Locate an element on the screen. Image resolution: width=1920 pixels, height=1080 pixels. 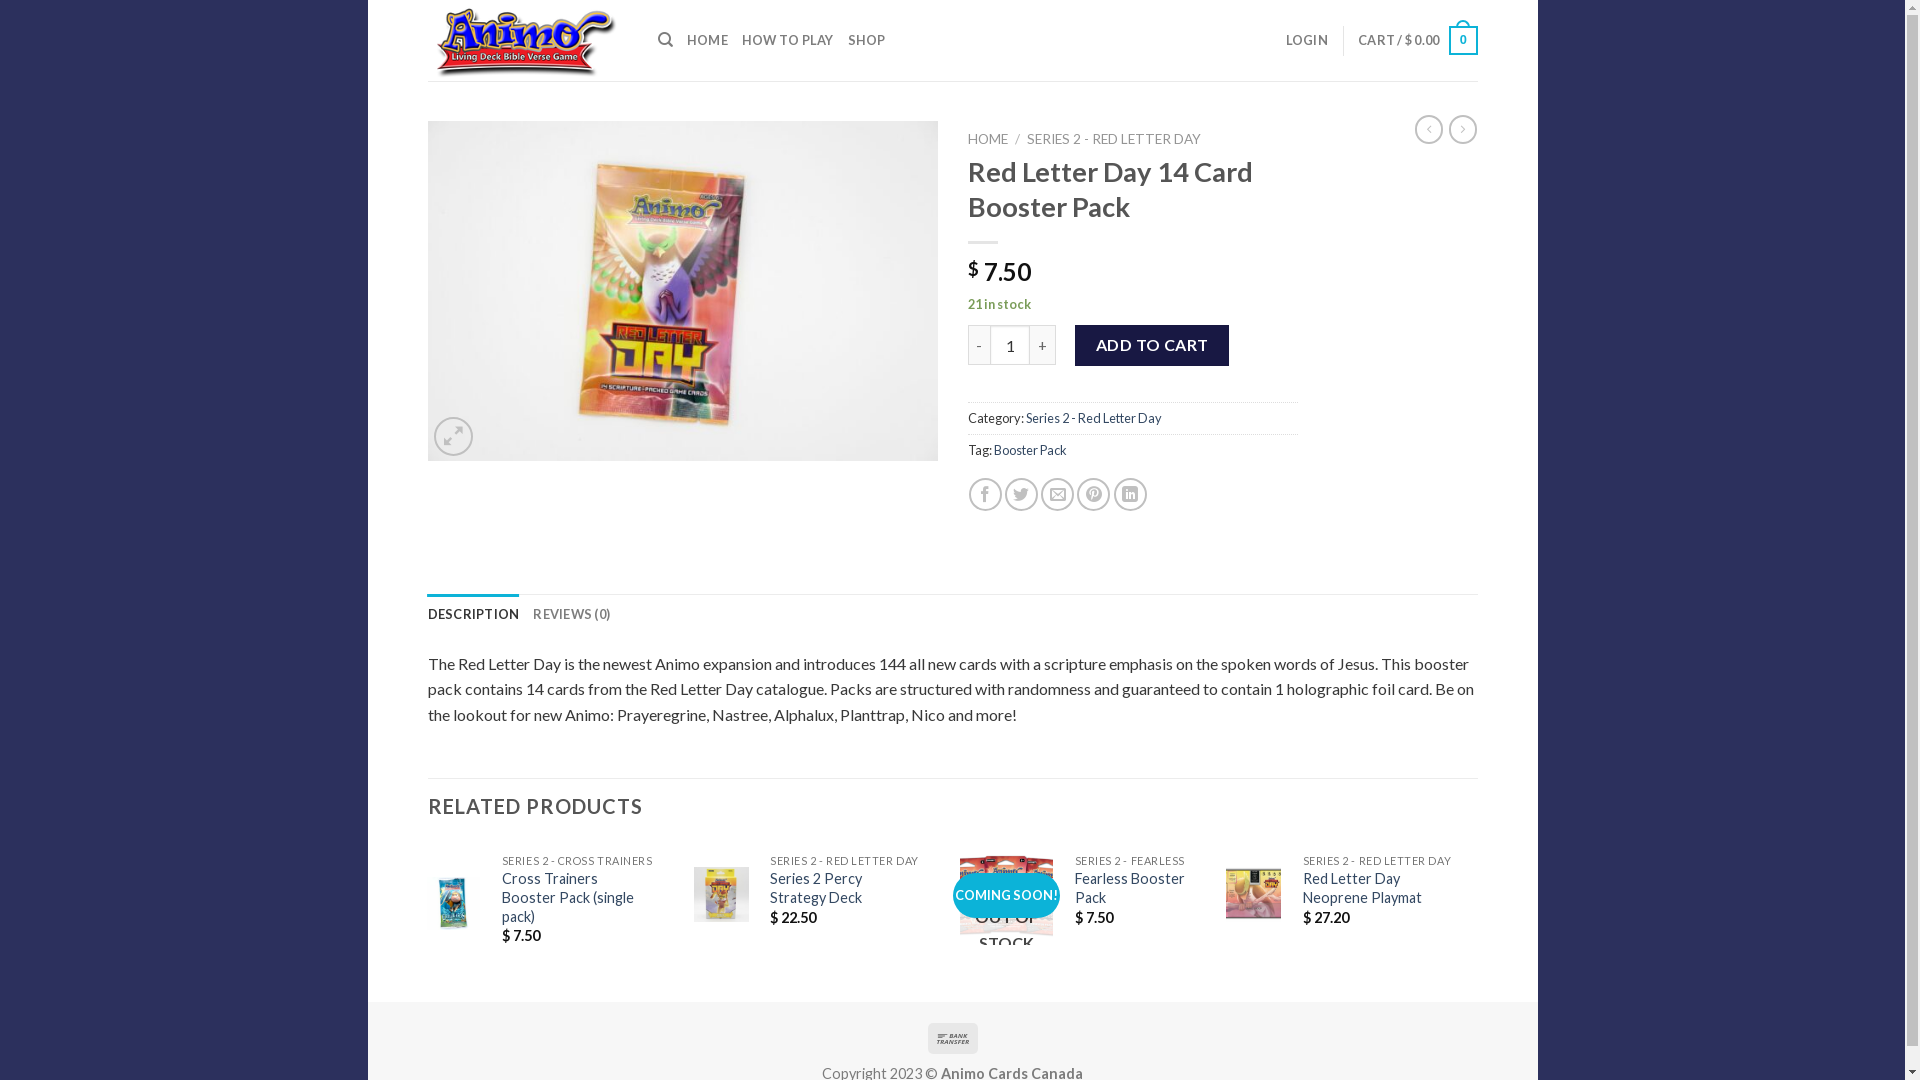
Red Letter Day Neoprene Playmat is located at coordinates (1378, 888).